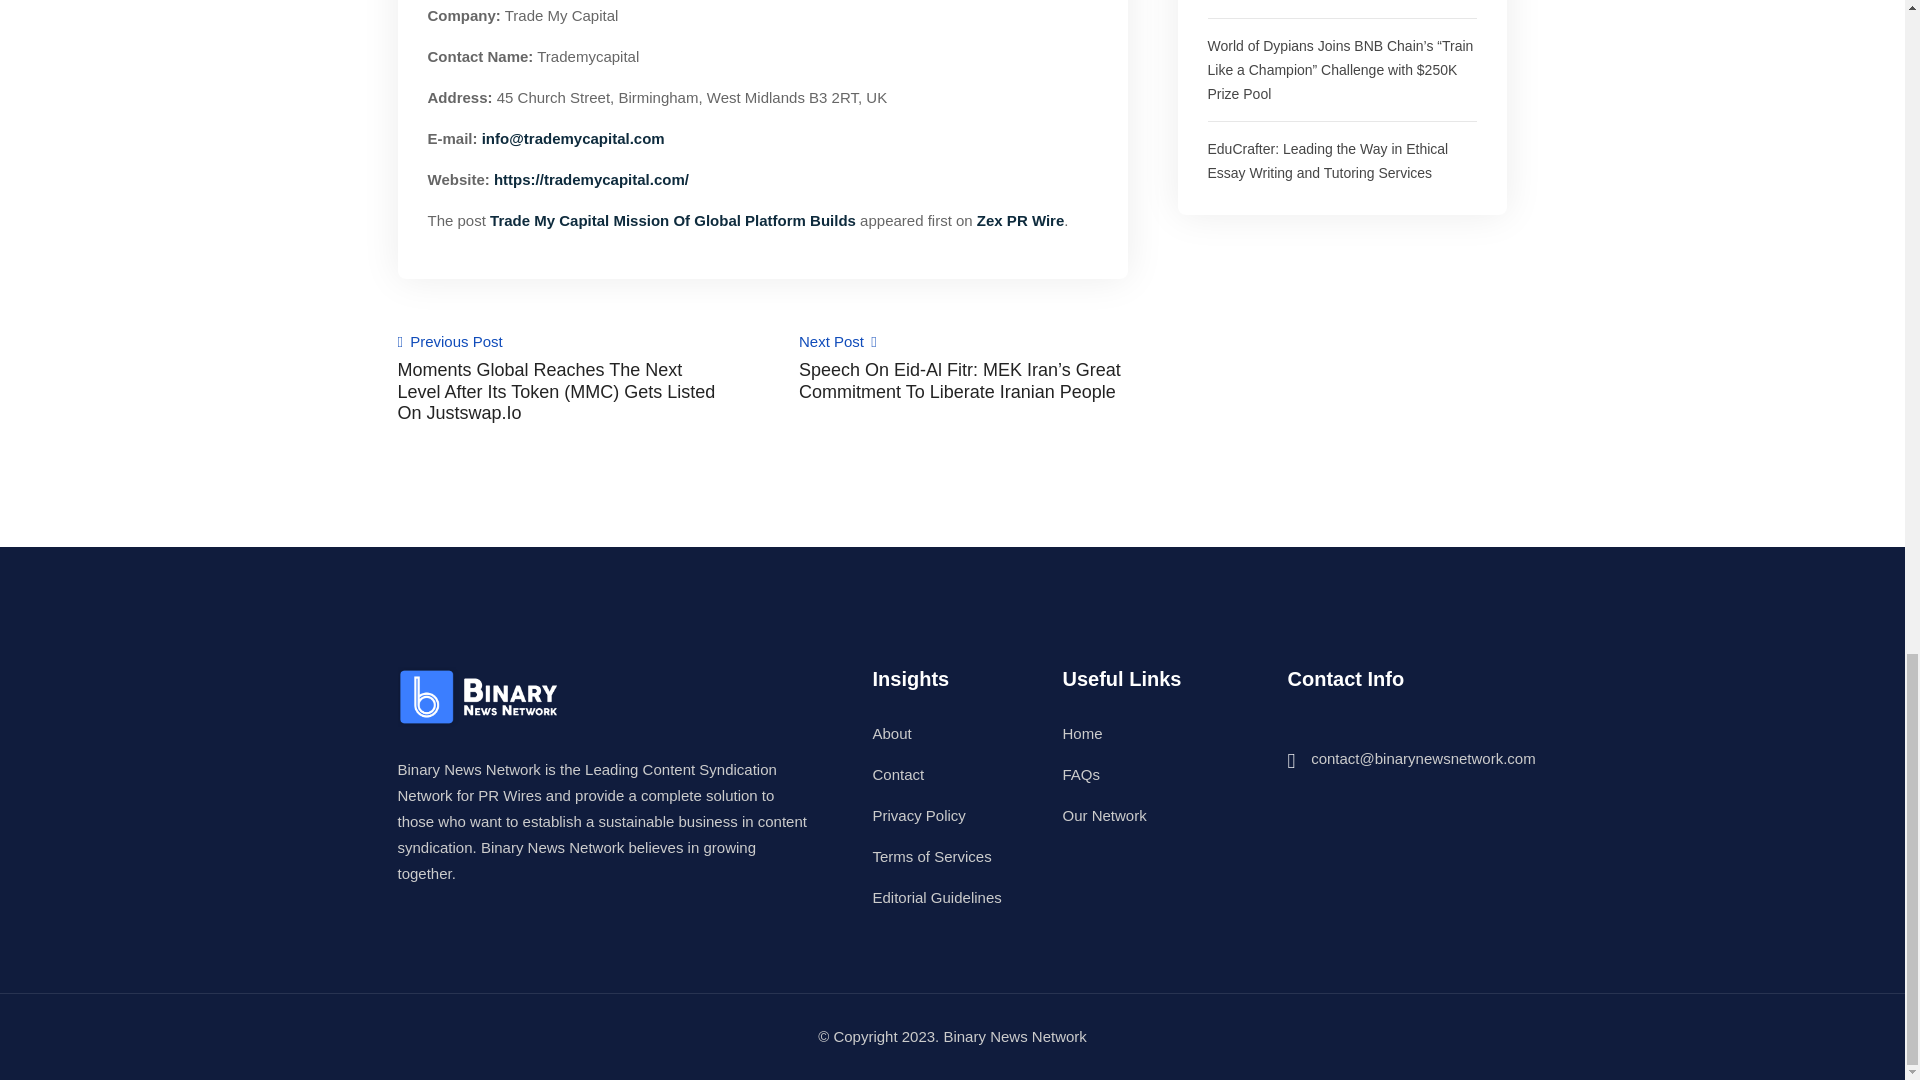 The image size is (1920, 1080). What do you see at coordinates (1082, 732) in the screenshot?
I see `Home` at bounding box center [1082, 732].